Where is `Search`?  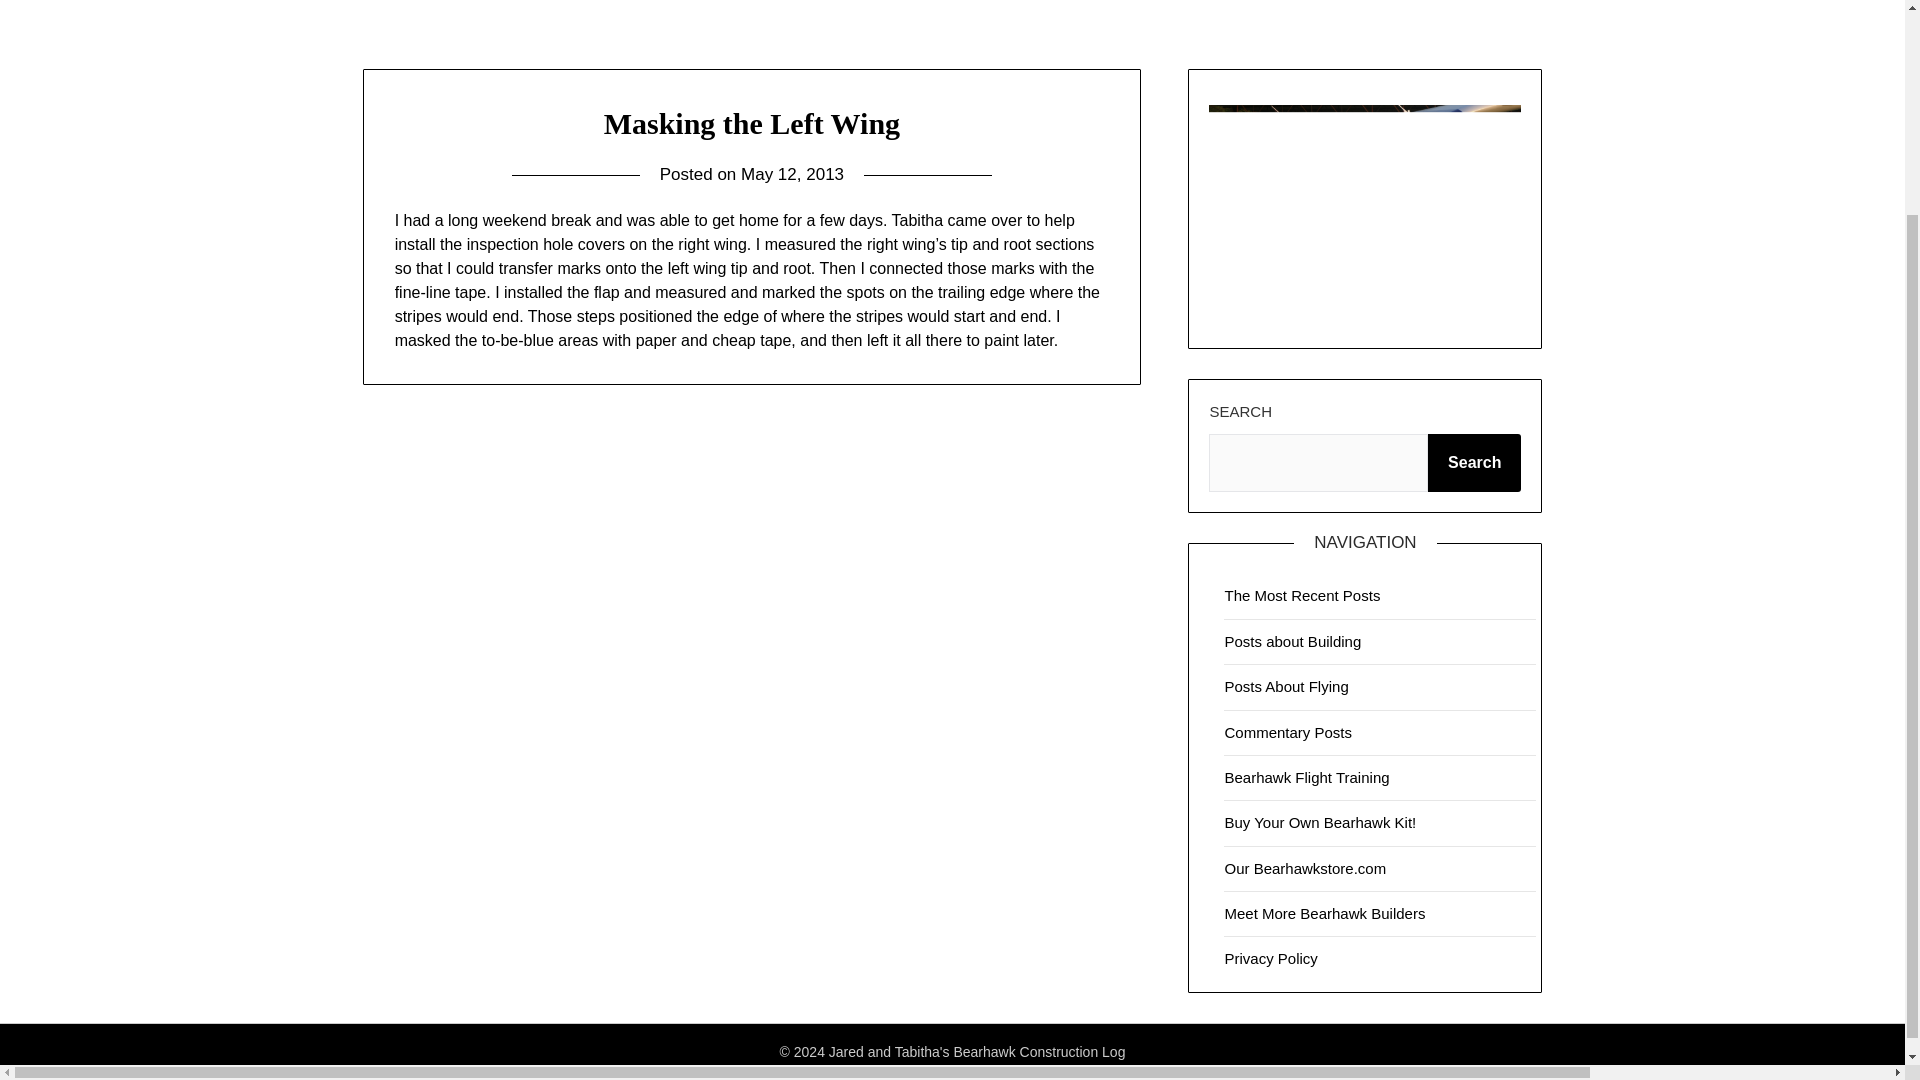 Search is located at coordinates (1474, 463).